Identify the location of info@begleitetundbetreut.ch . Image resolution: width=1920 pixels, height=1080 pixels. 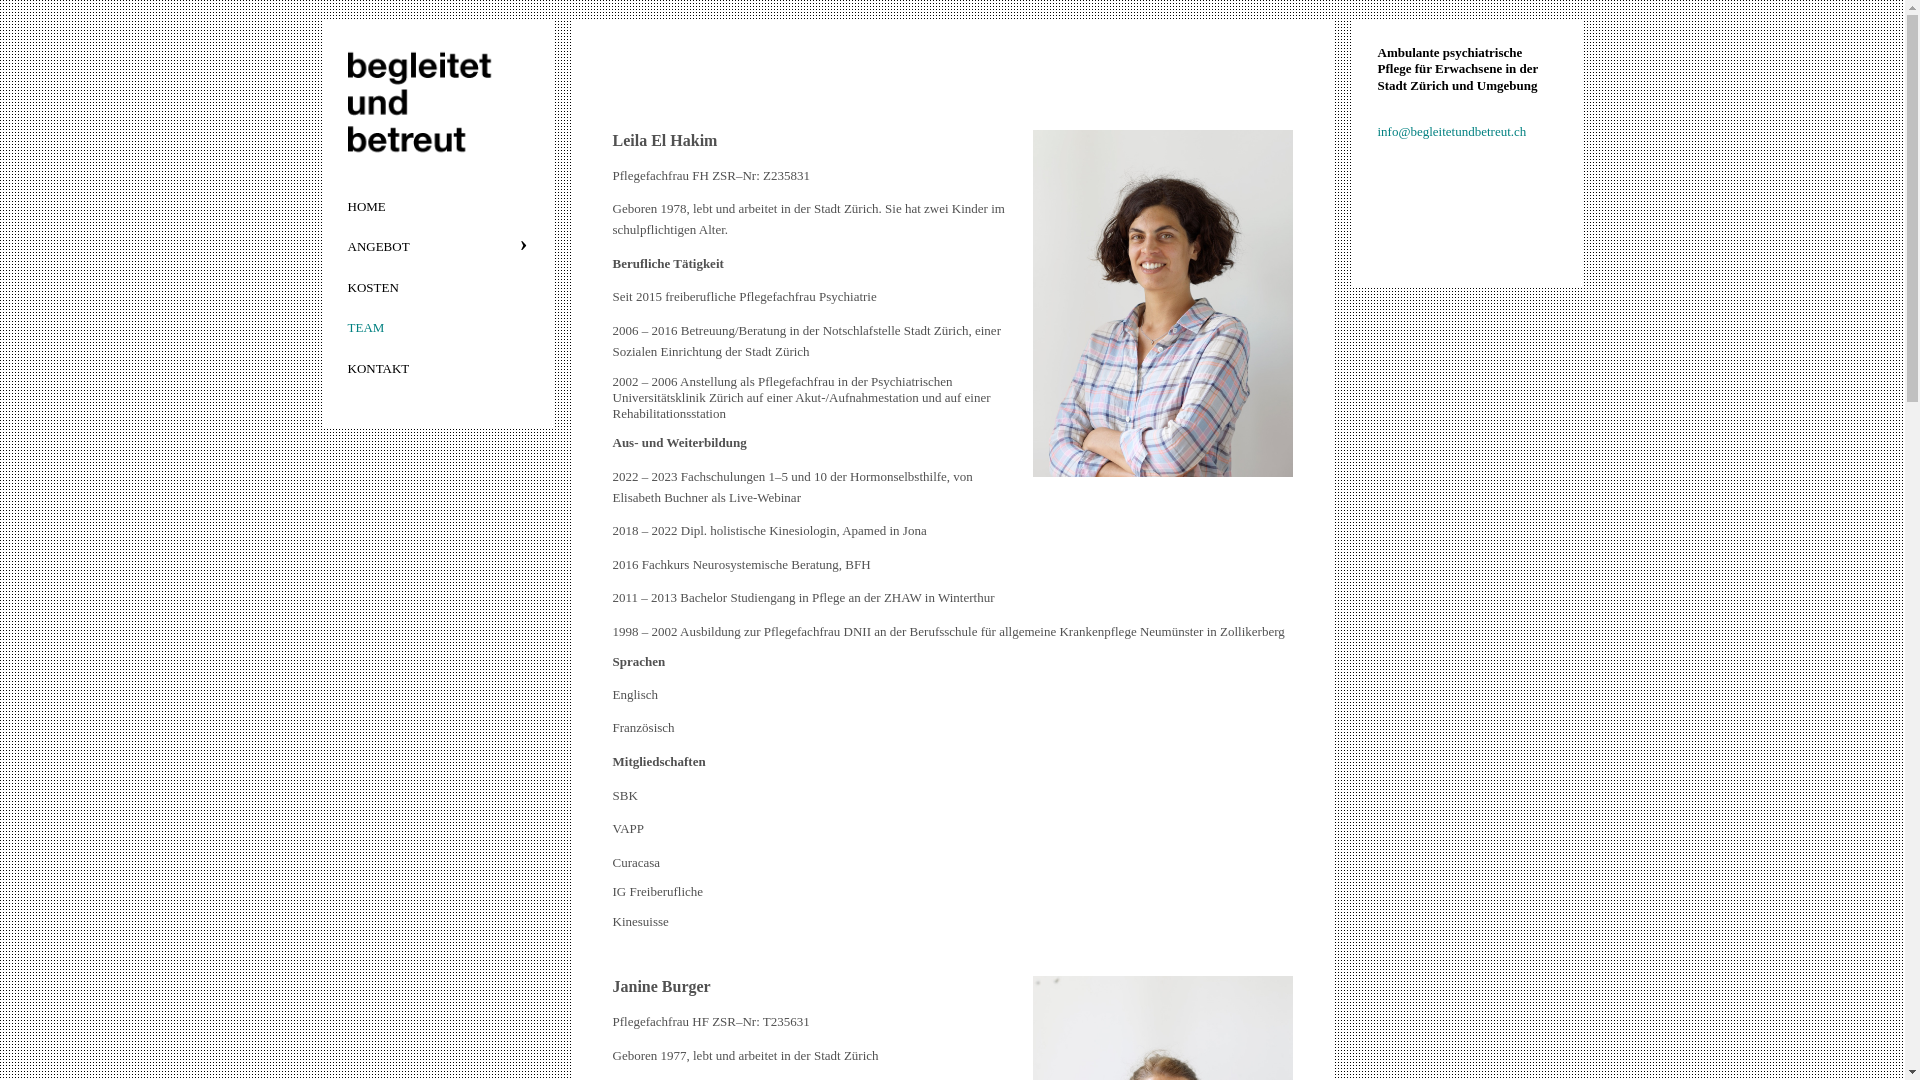
(1454, 132).